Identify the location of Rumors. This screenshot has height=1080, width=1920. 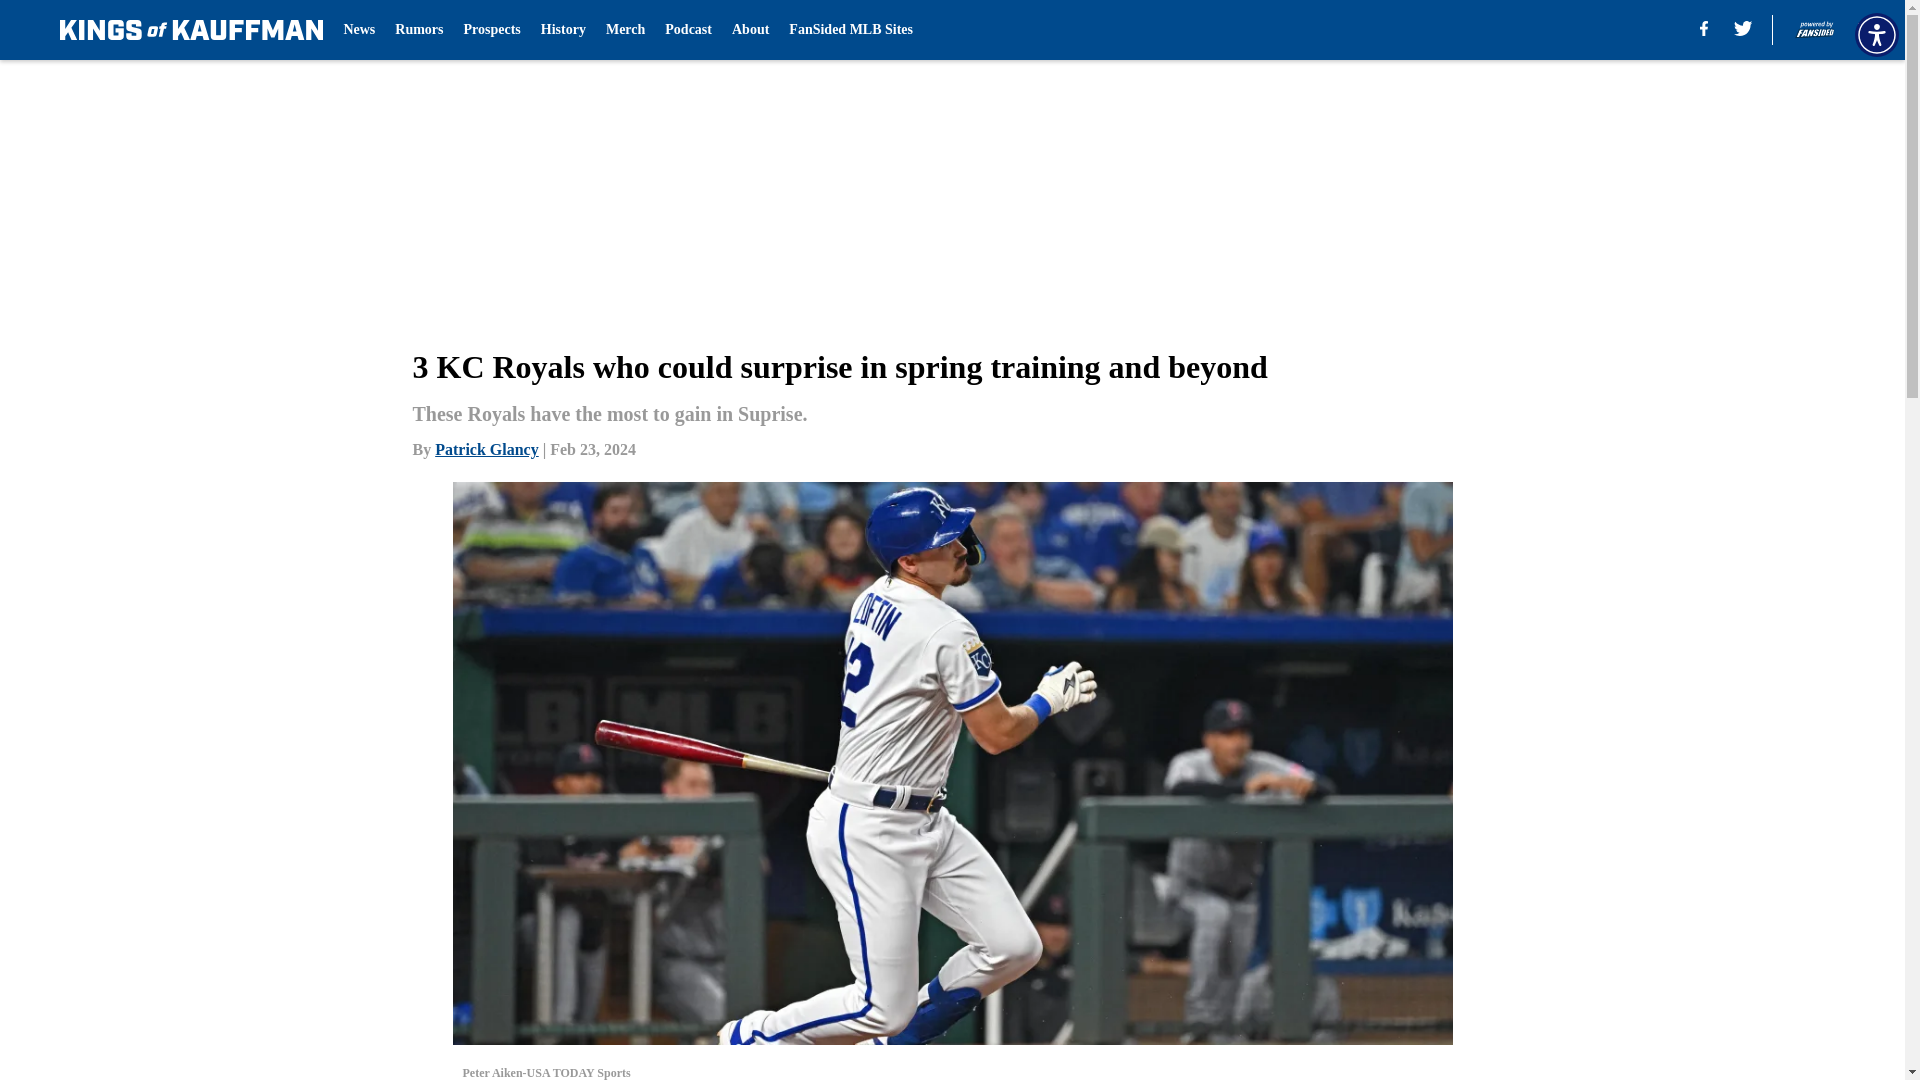
(419, 30).